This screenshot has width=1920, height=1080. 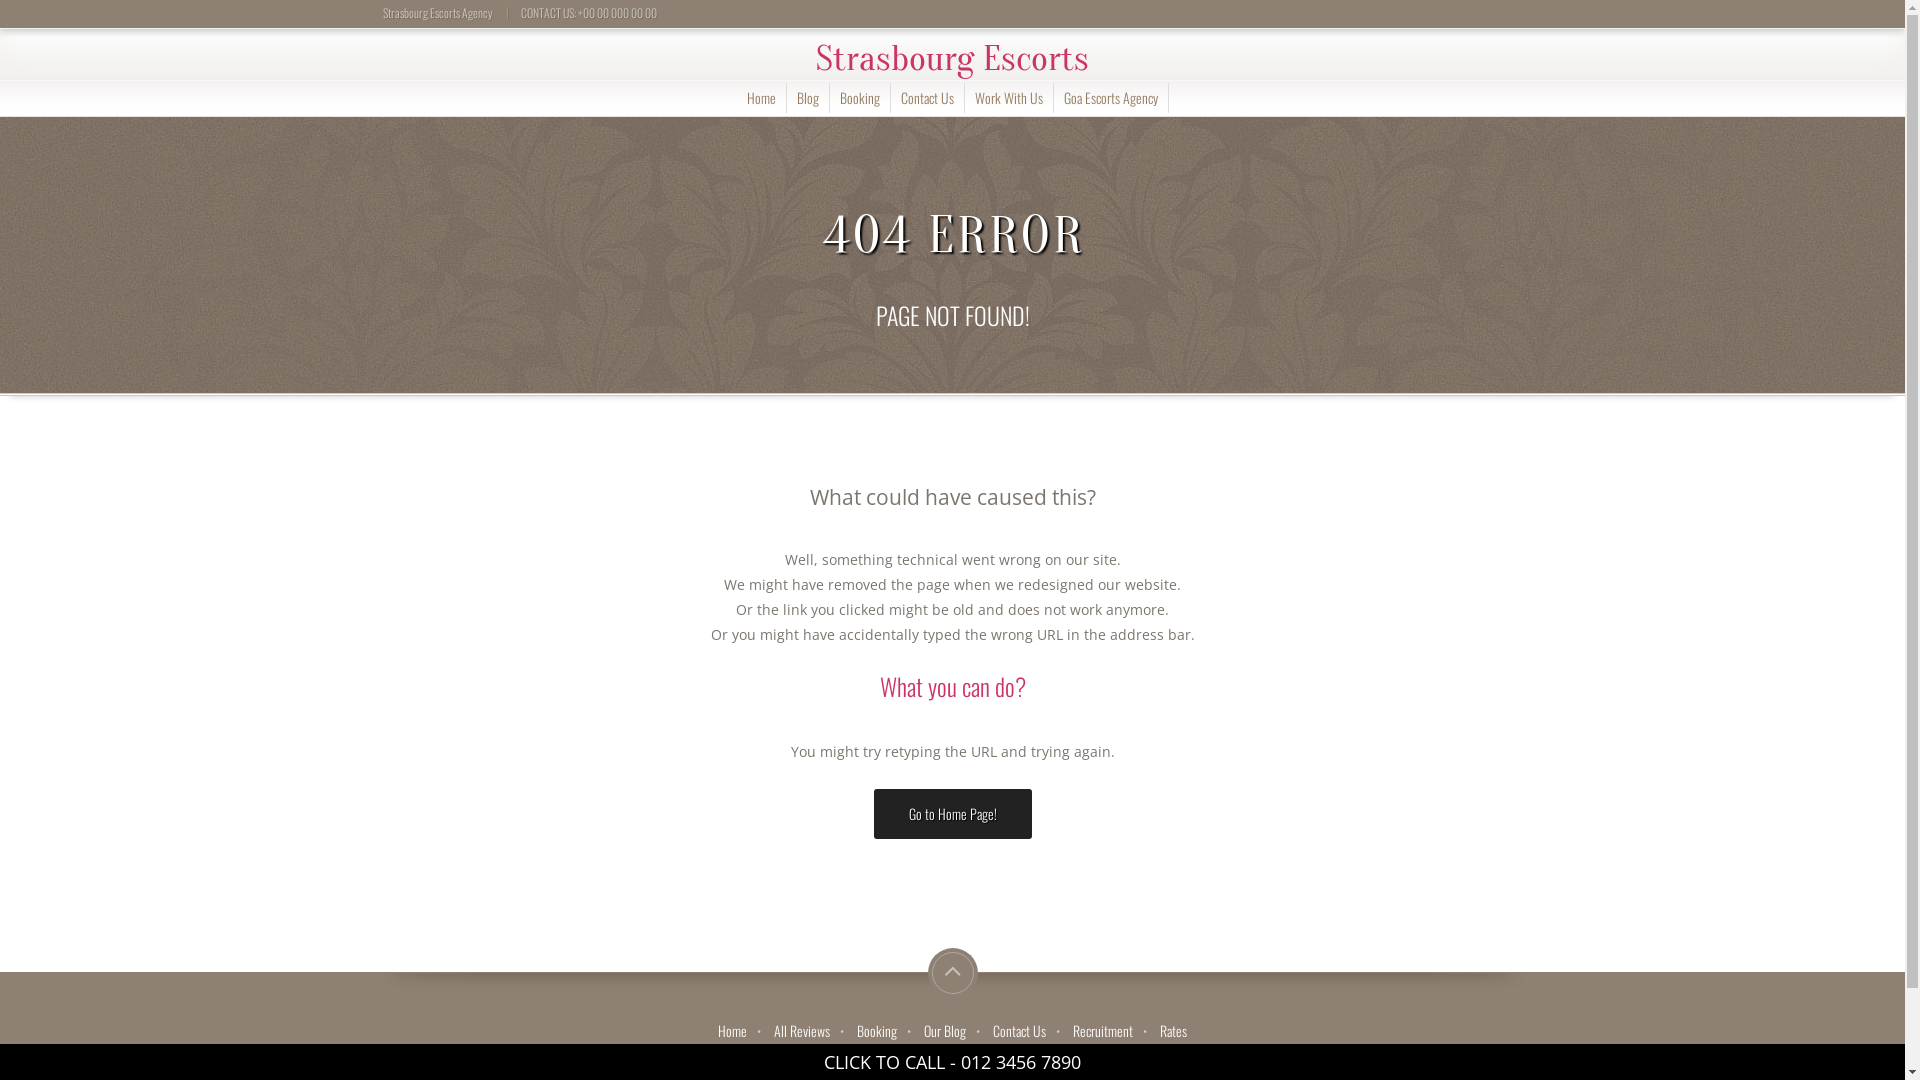 I want to click on All Reviews, so click(x=802, y=1030).